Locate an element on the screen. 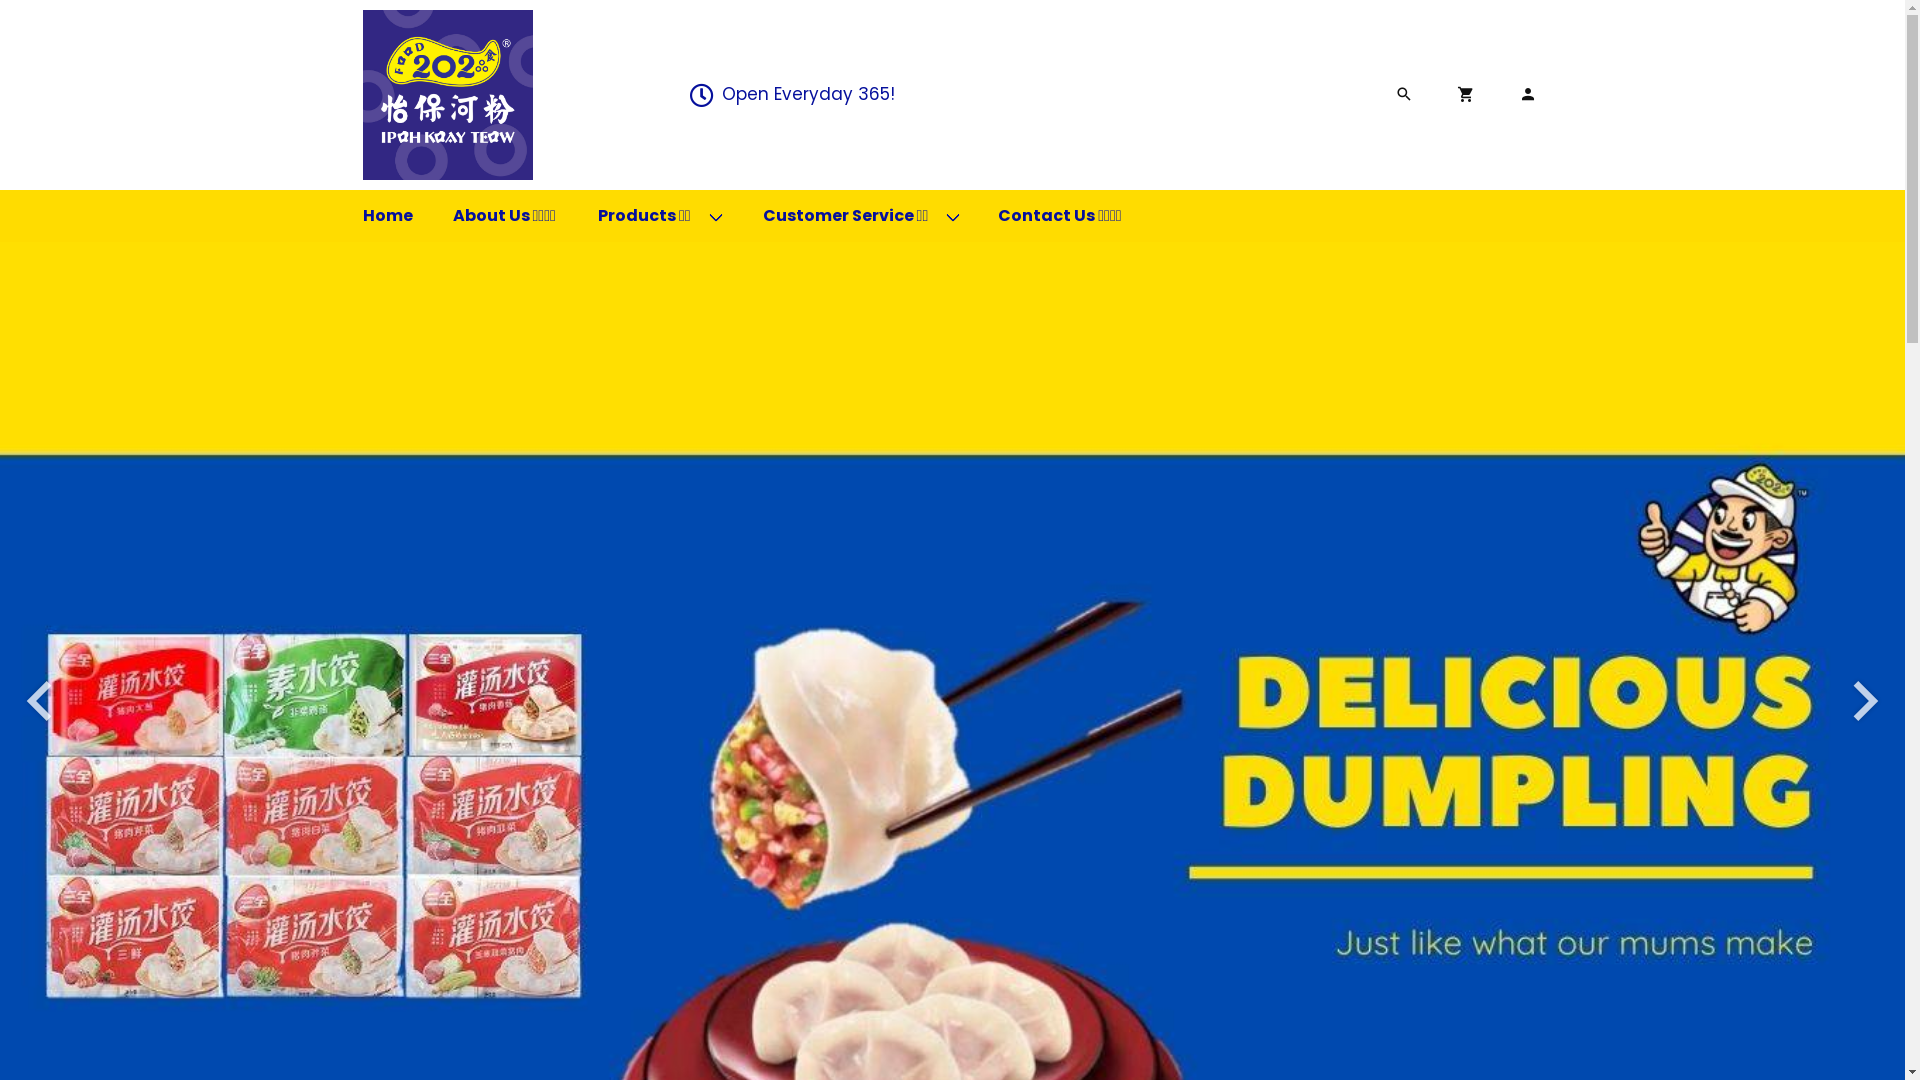  Next is located at coordinates (1865, 701).